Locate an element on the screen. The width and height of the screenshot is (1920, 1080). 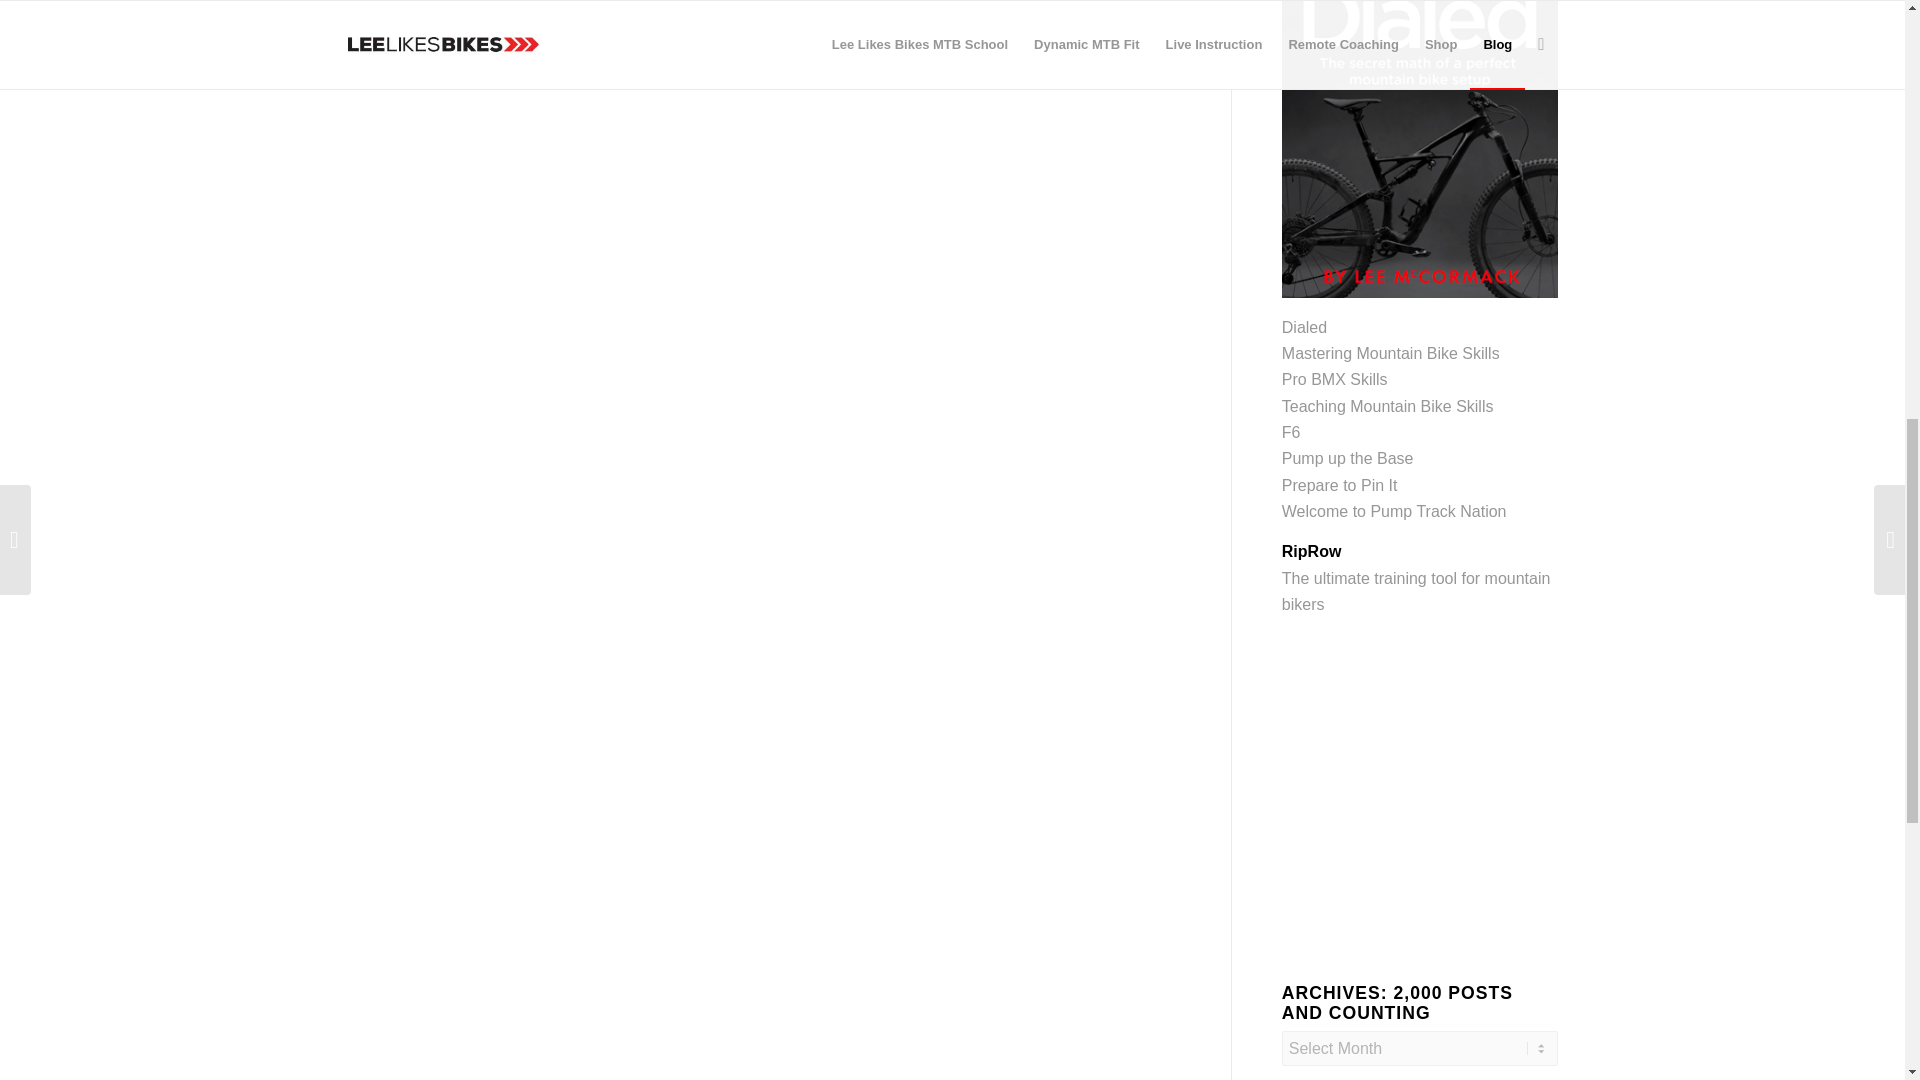
Dialed is located at coordinates (1304, 326).